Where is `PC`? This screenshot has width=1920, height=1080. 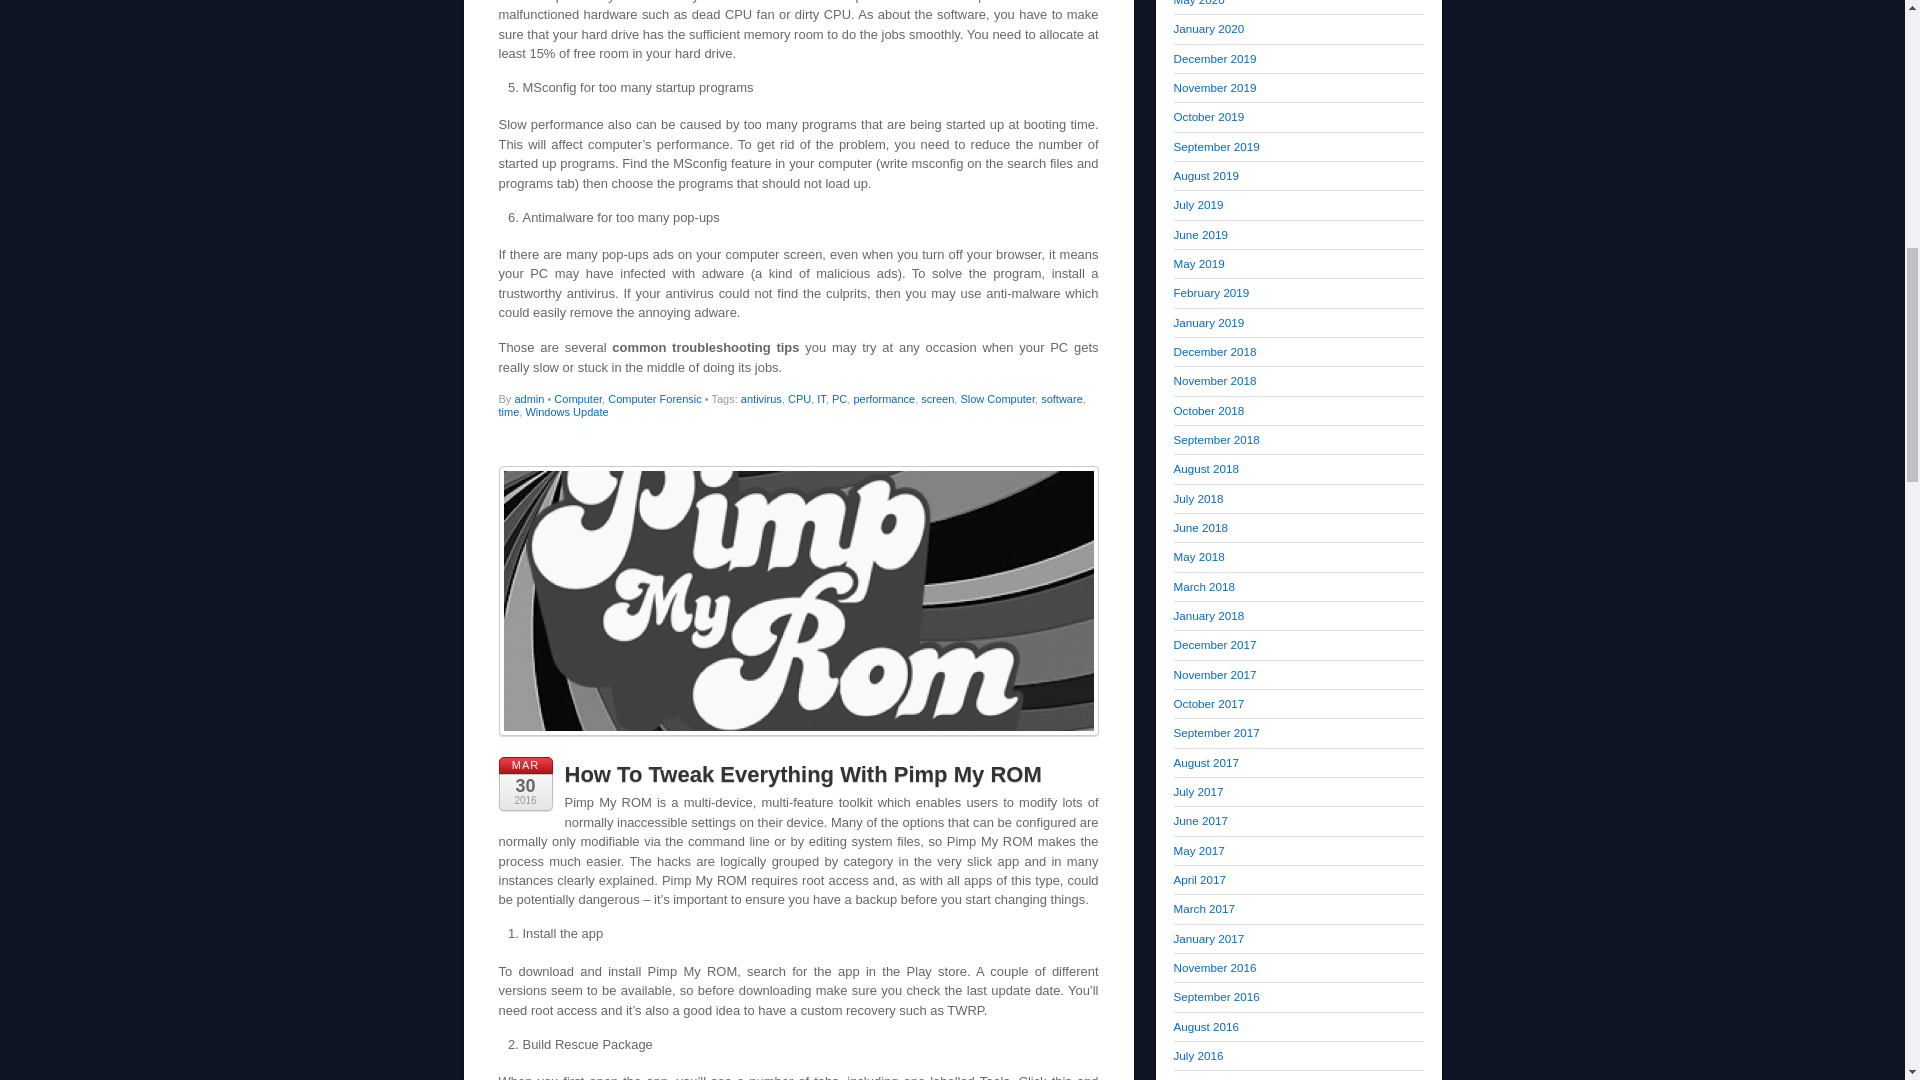
PC is located at coordinates (838, 399).